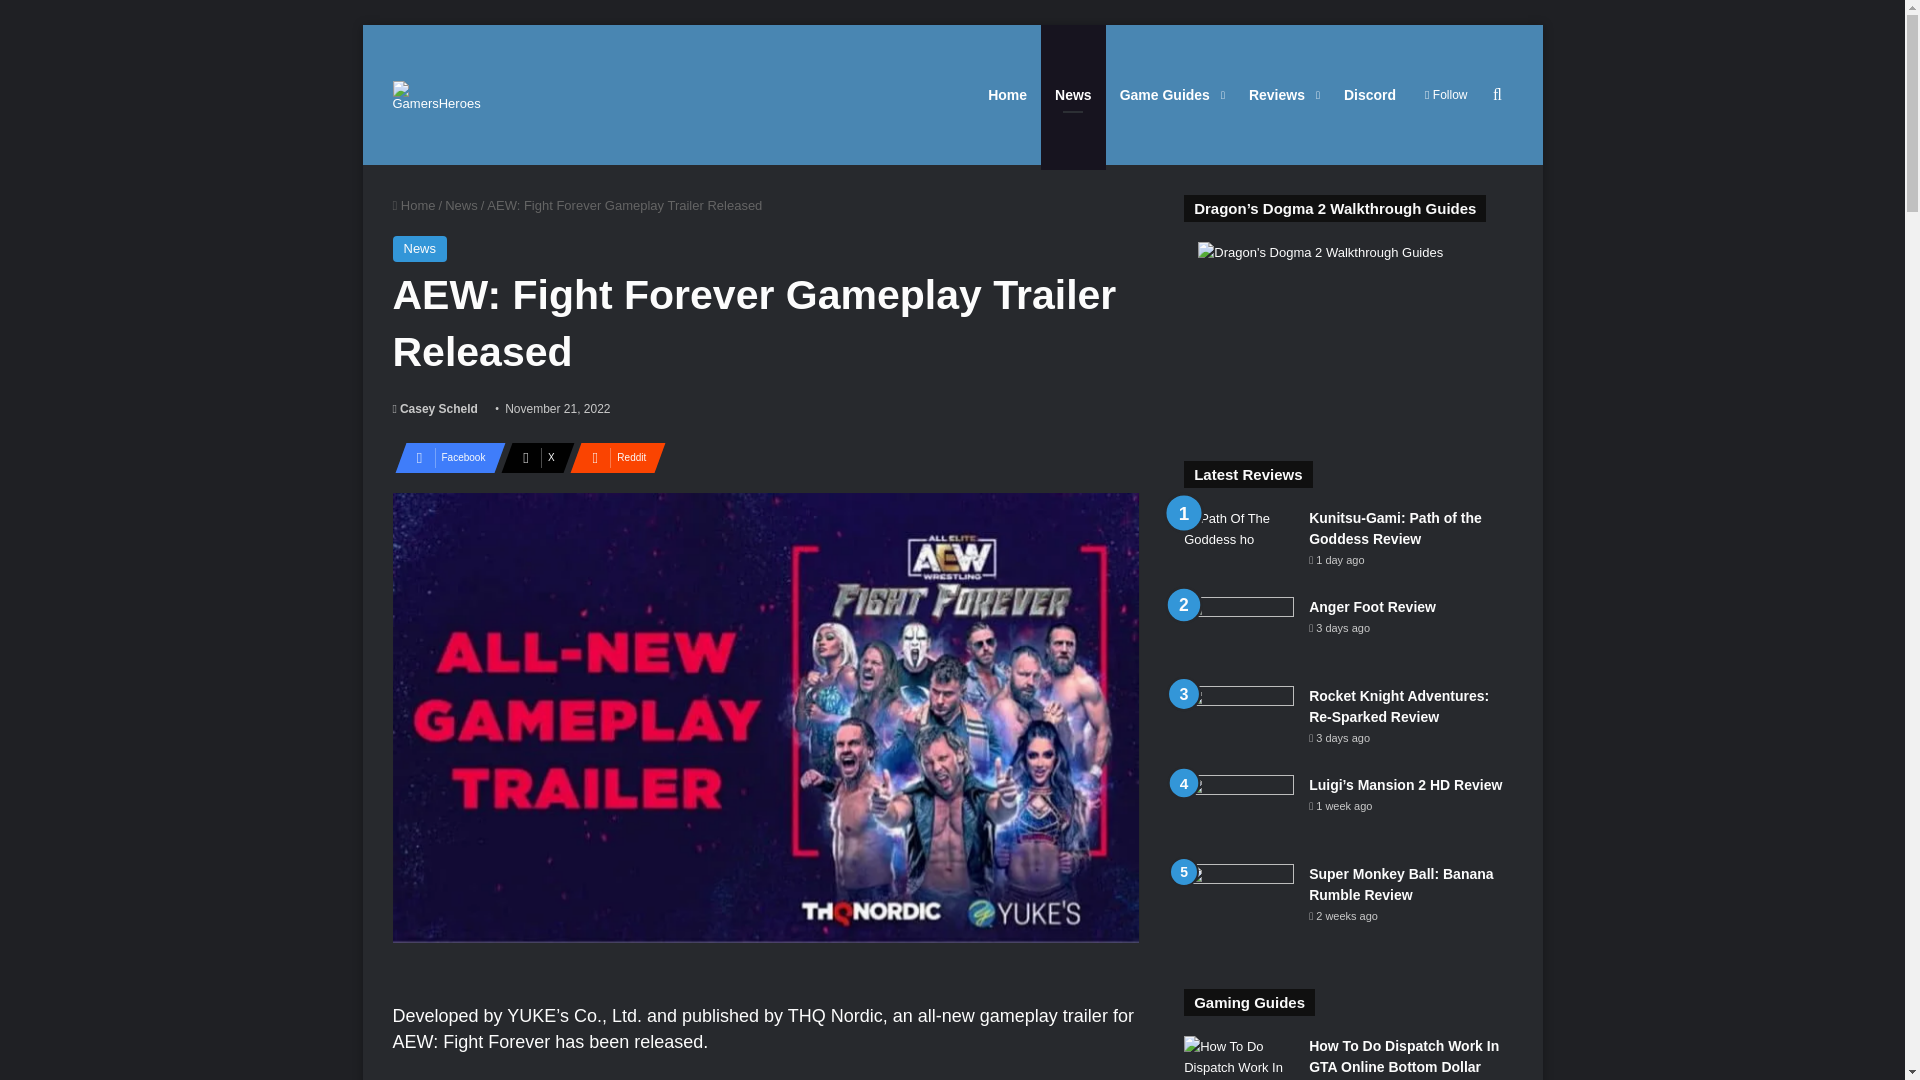 This screenshot has height=1080, width=1920. Describe the element at coordinates (419, 249) in the screenshot. I see `News` at that location.